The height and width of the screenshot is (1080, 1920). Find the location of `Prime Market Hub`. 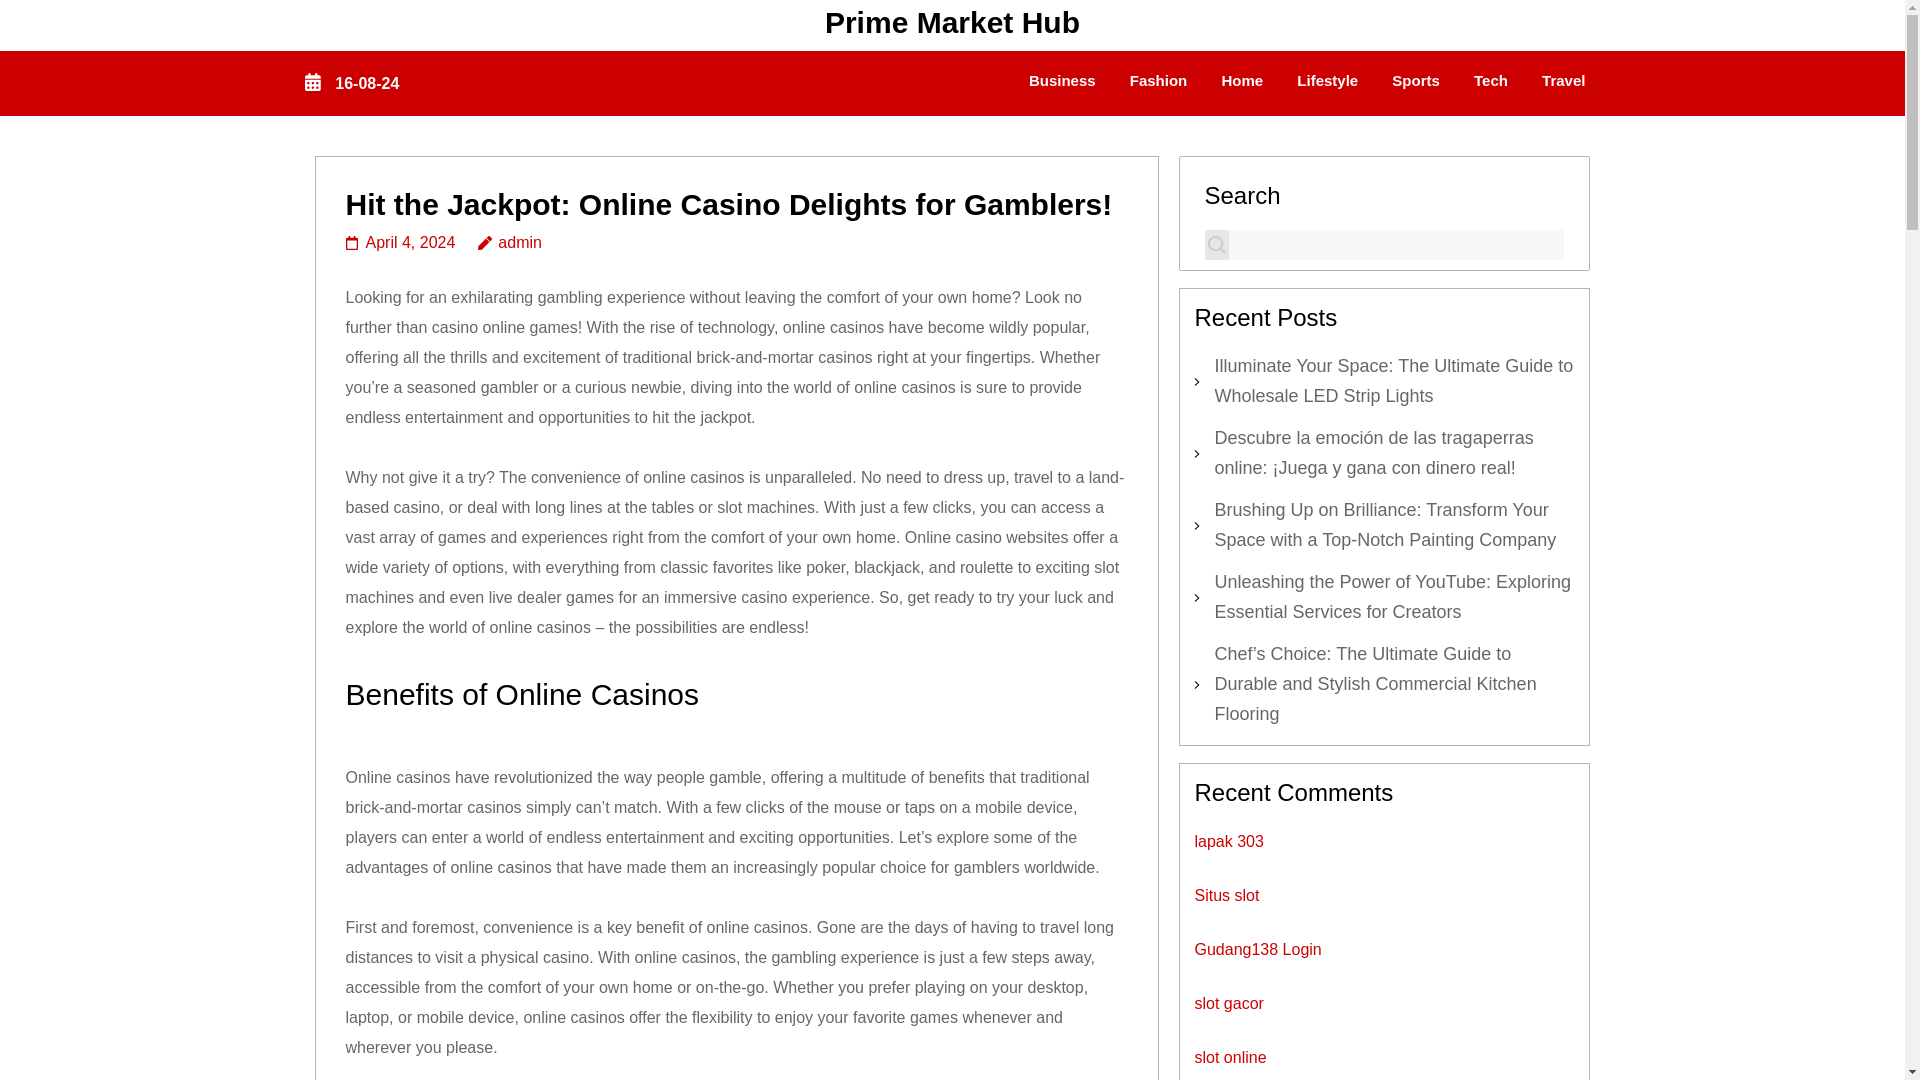

Prime Market Hub is located at coordinates (952, 22).